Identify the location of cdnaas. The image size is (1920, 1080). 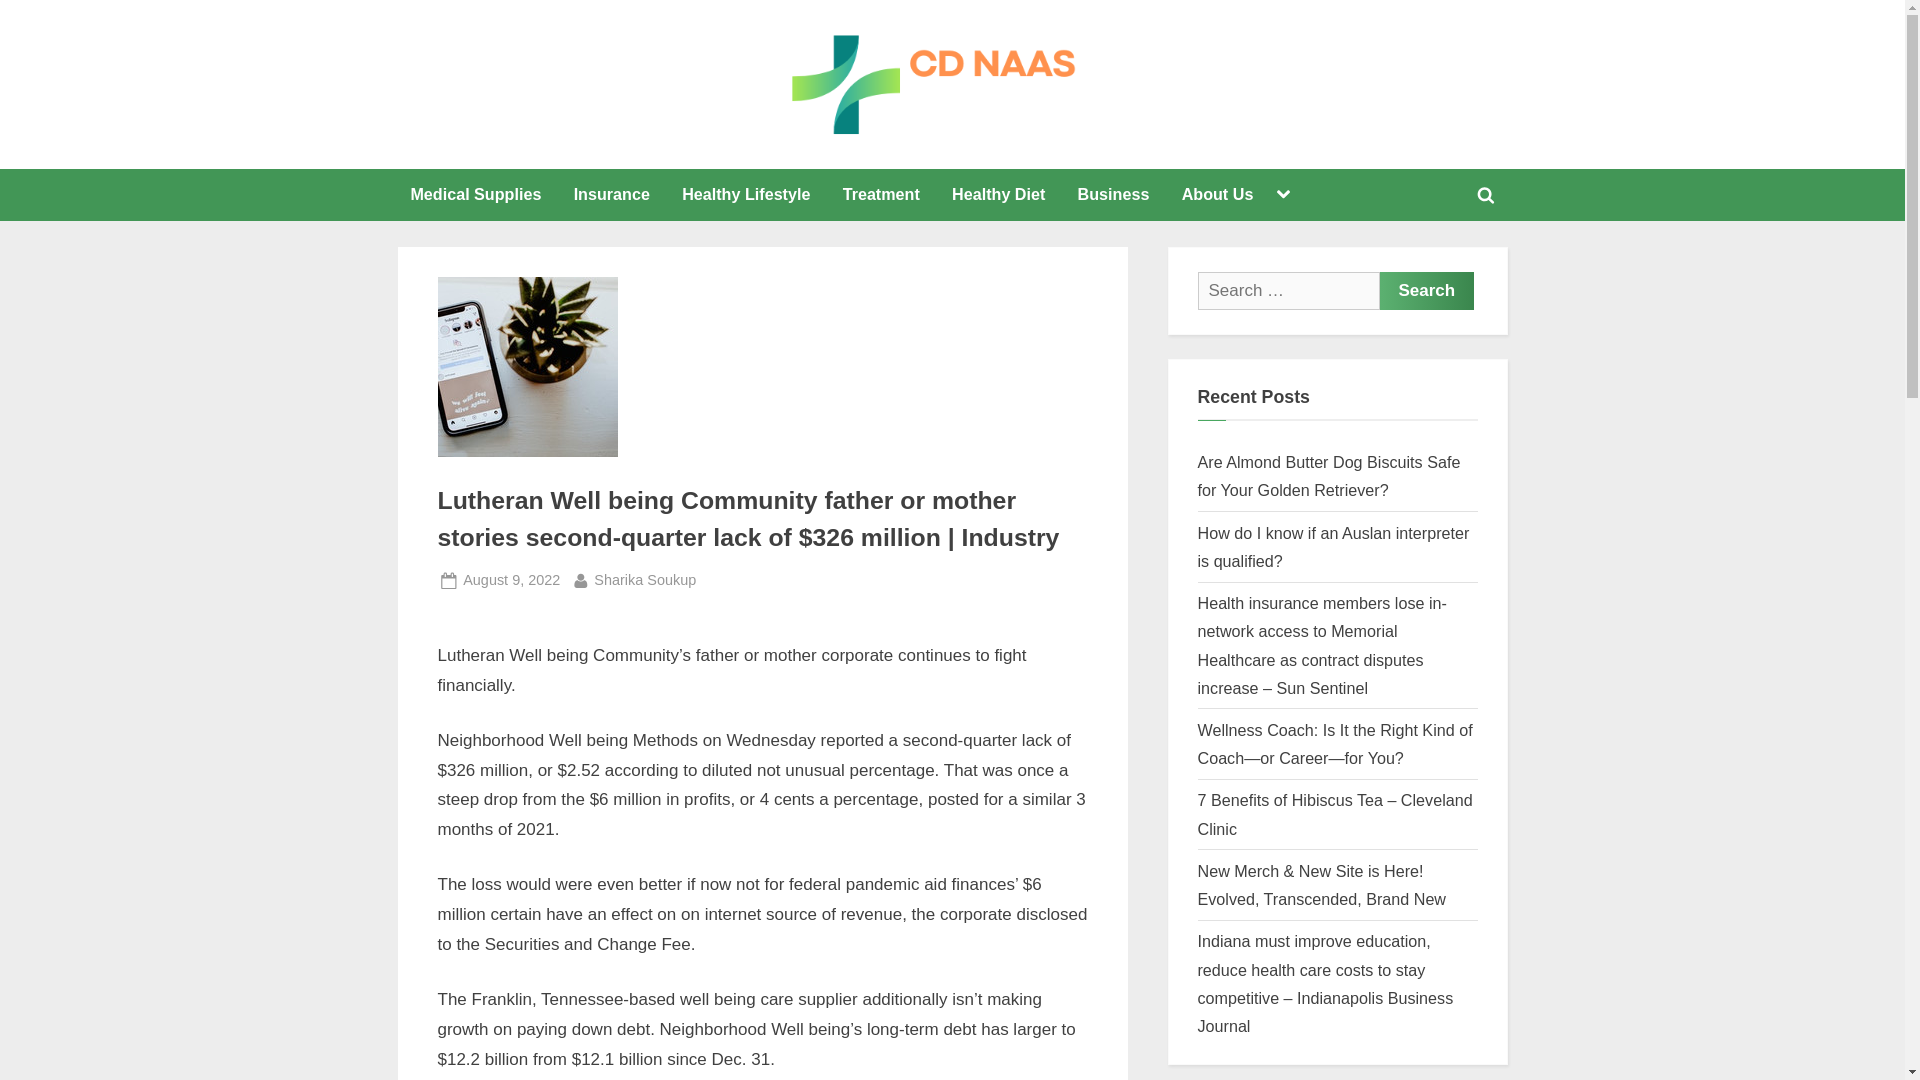
(1427, 290).